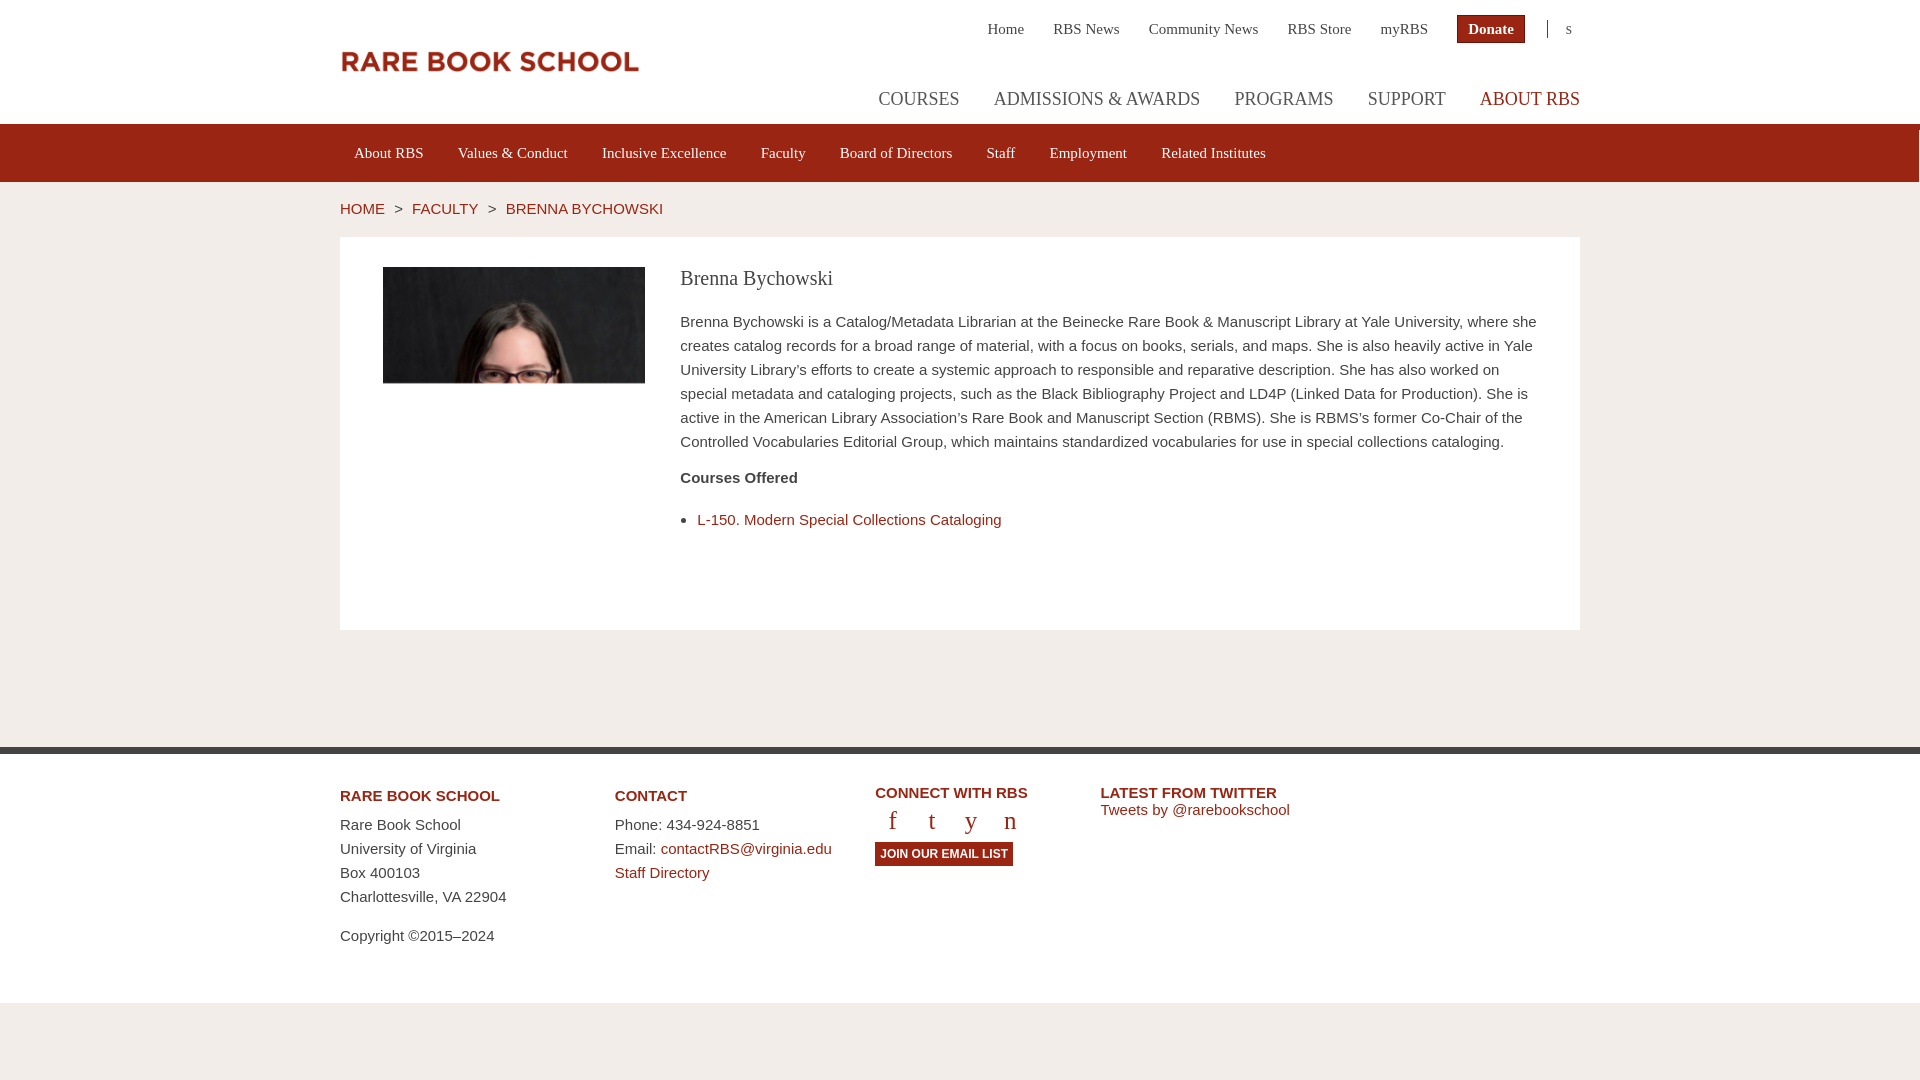 The image size is (1920, 1080). Describe the element at coordinates (585, 208) in the screenshot. I see `Go to Brenna Bychowski.` at that location.